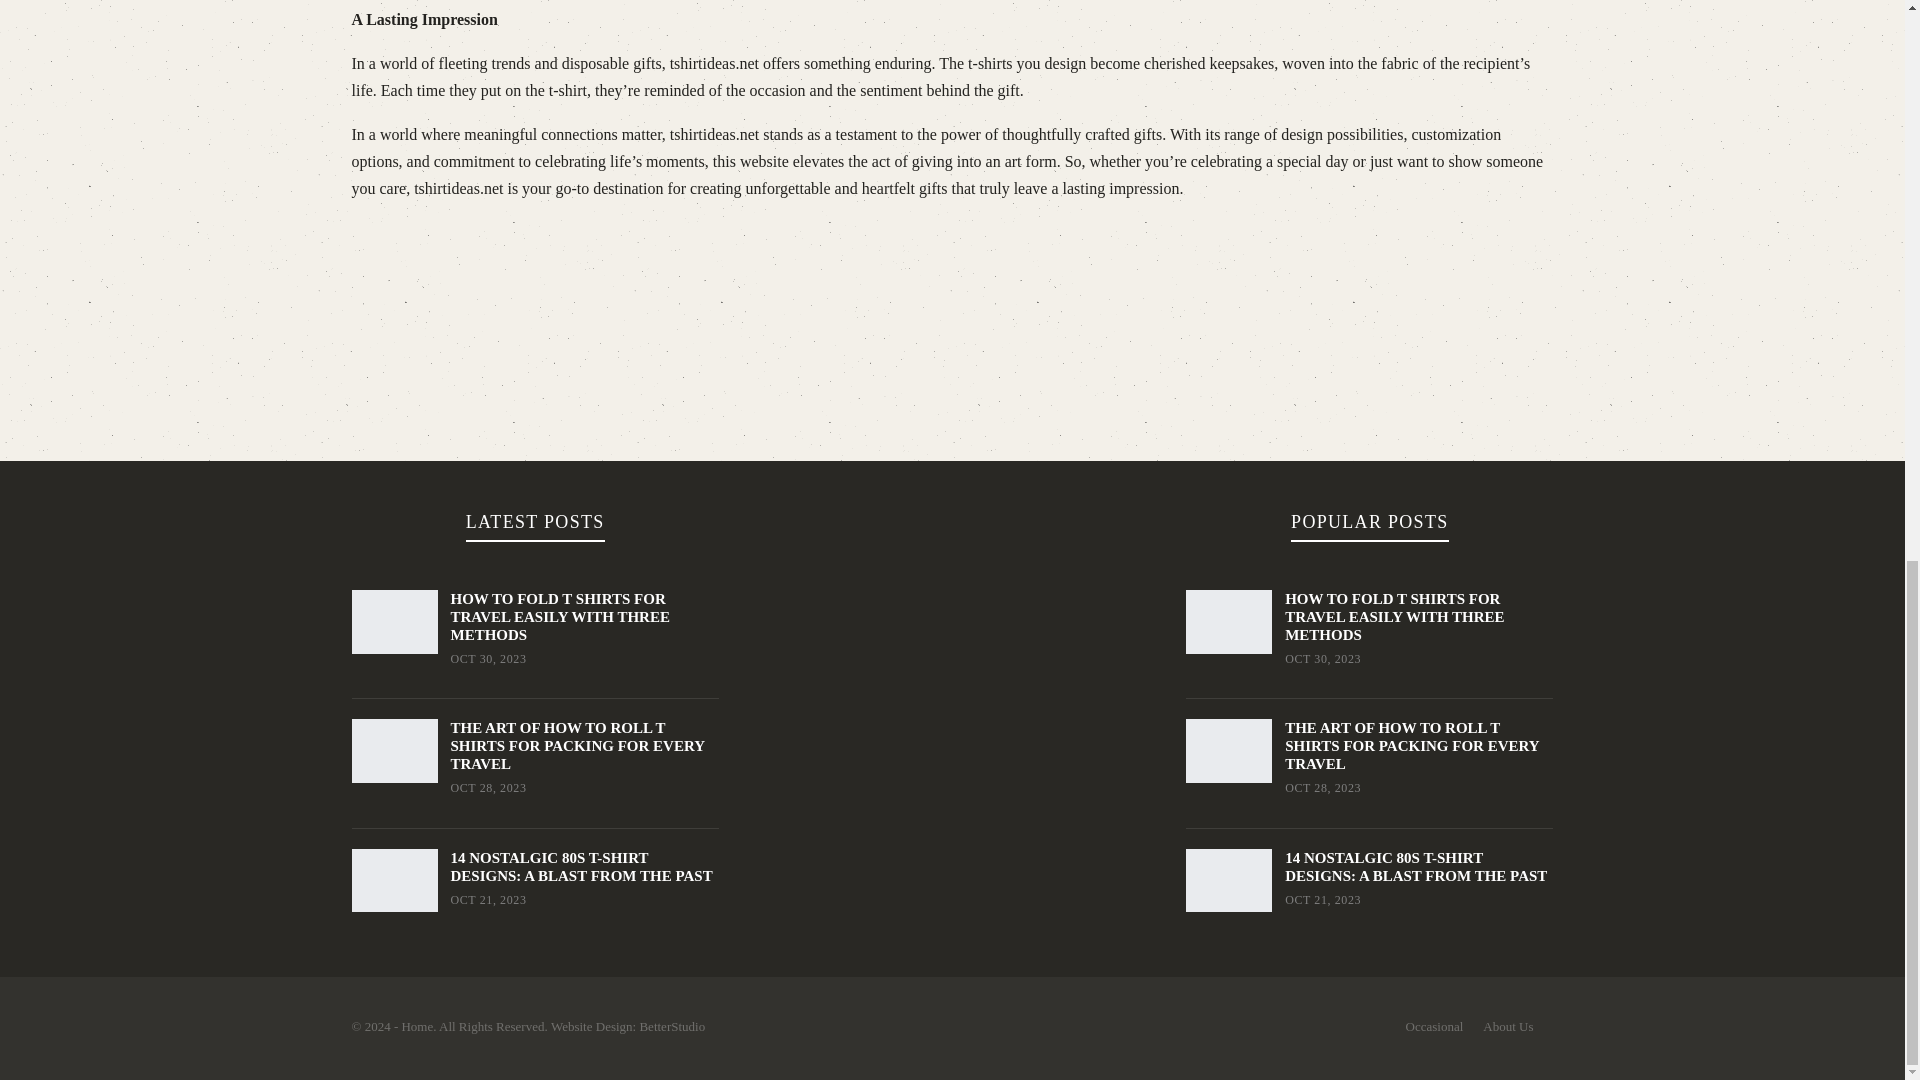 This screenshot has width=1920, height=1080. What do you see at coordinates (1507, 1026) in the screenshot?
I see `About Us` at bounding box center [1507, 1026].